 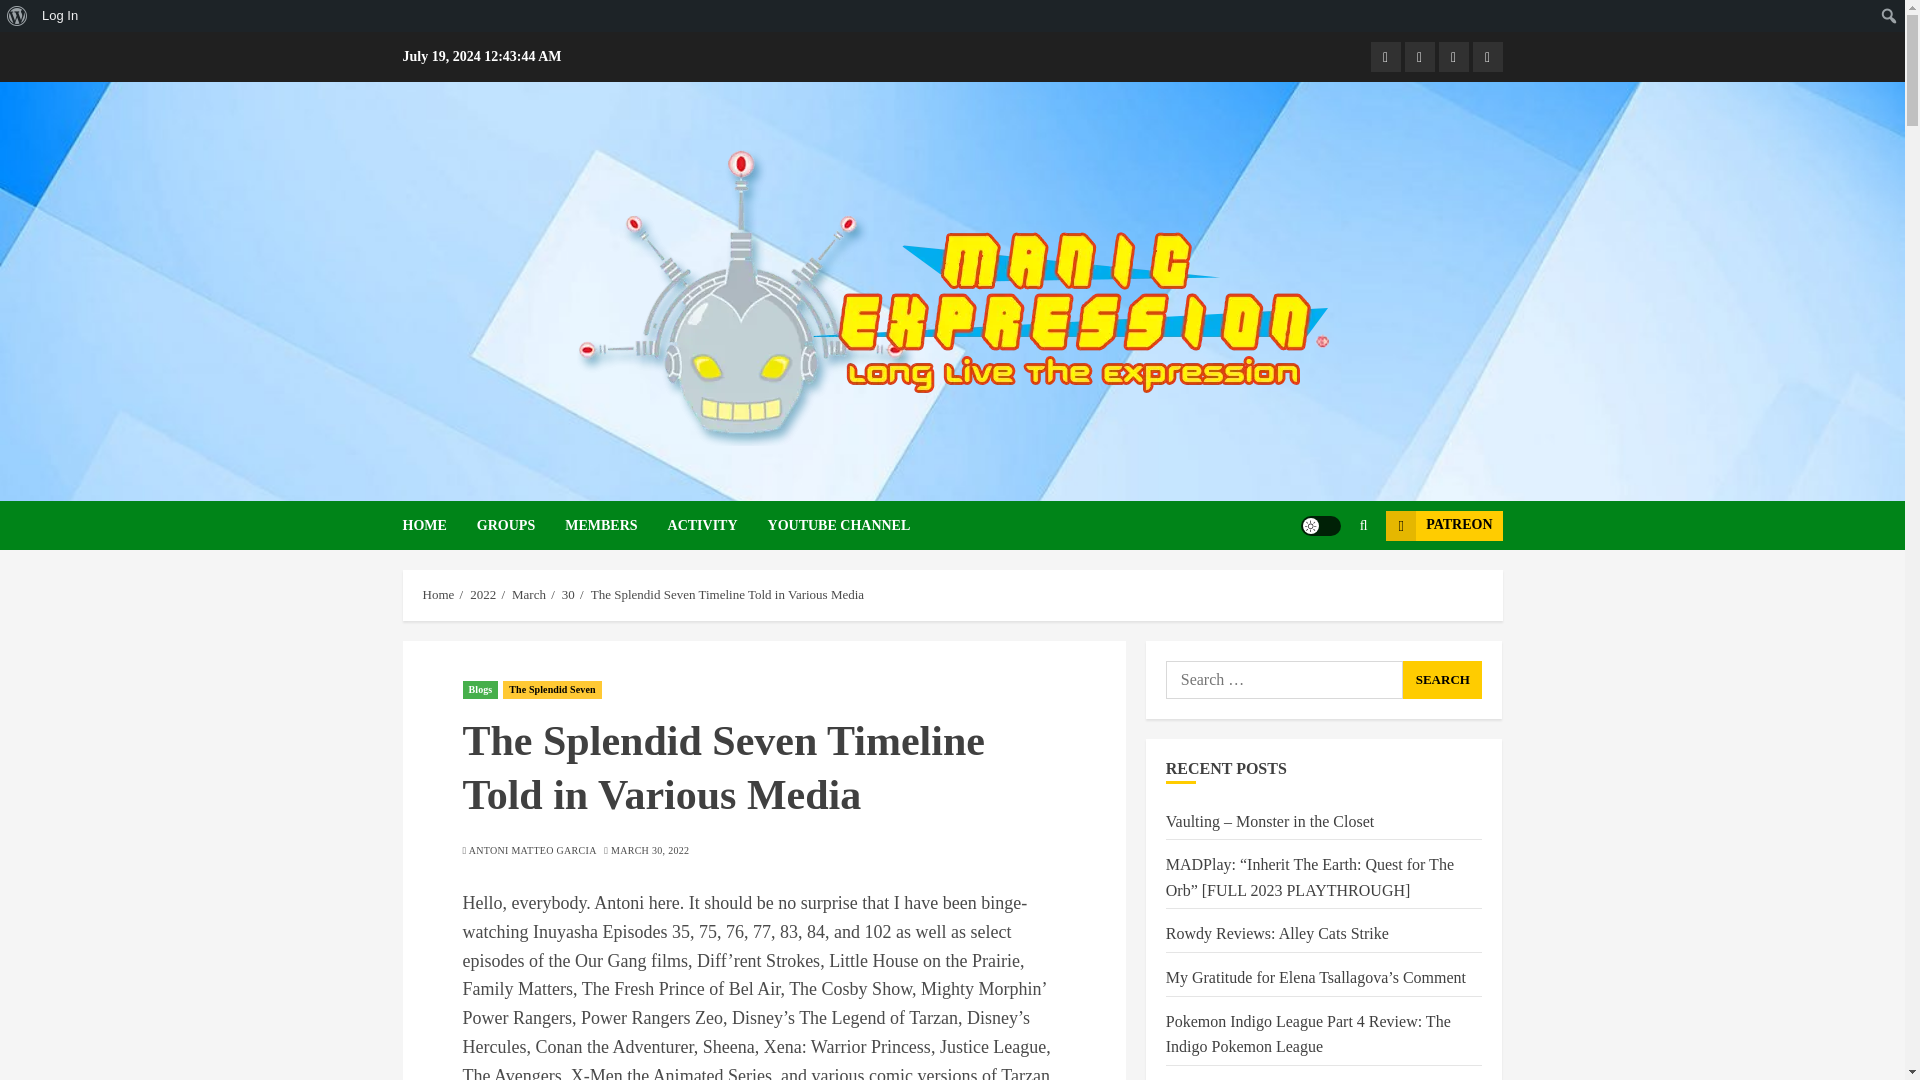 What do you see at coordinates (615, 525) in the screenshot?
I see `MEMBERS` at bounding box center [615, 525].